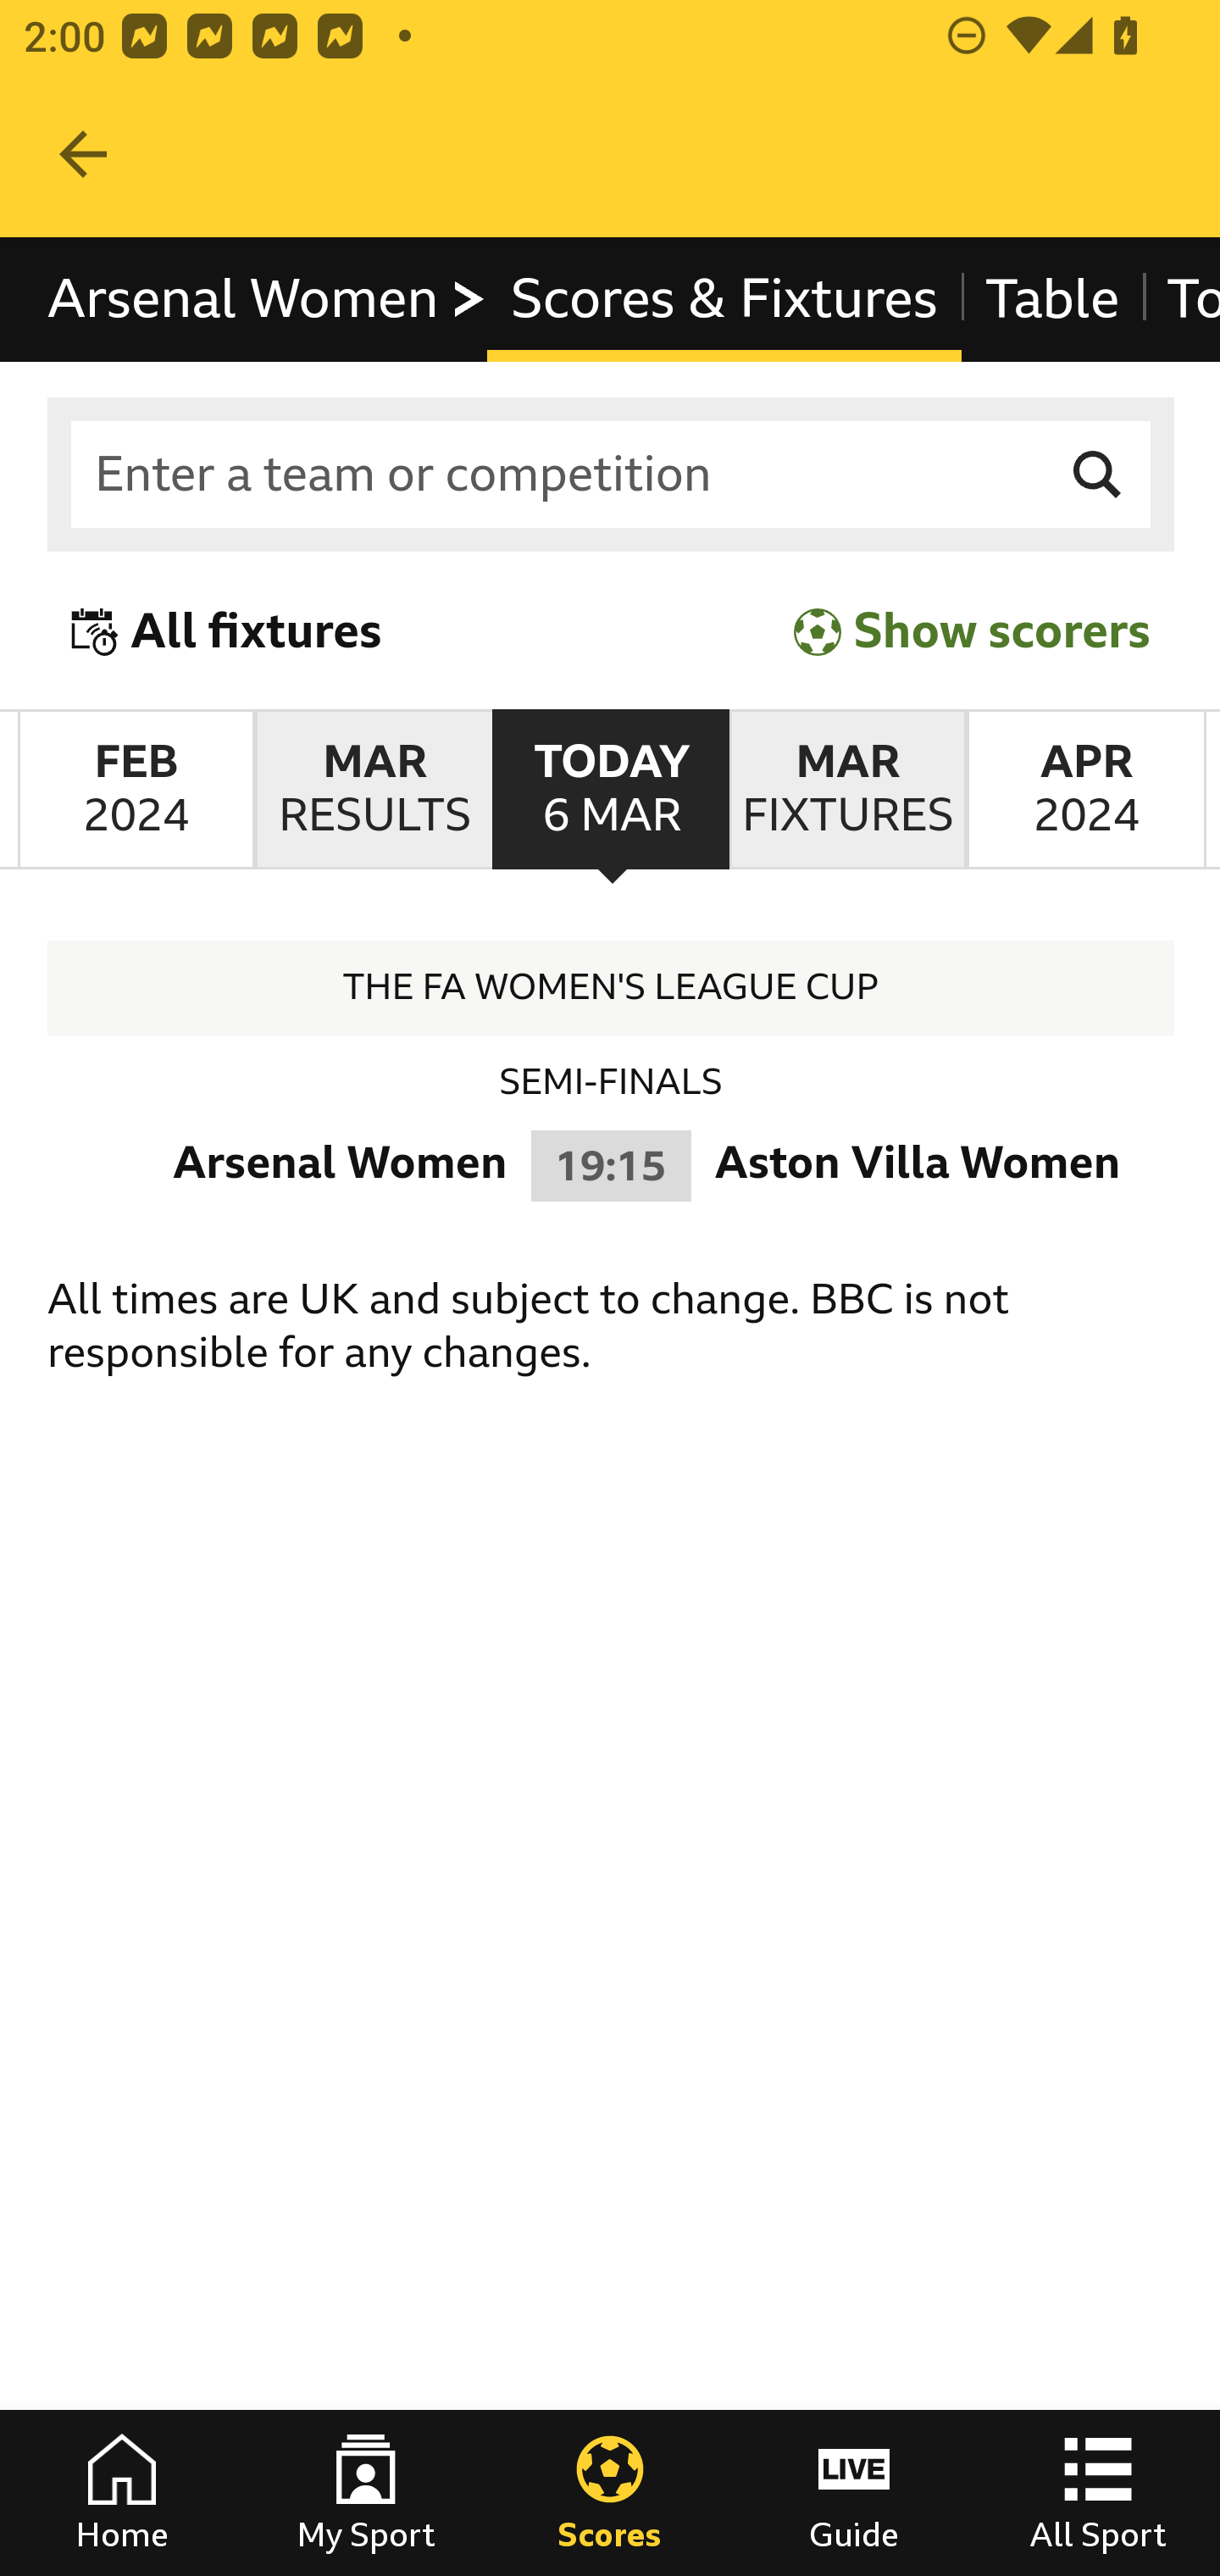 This screenshot has width=1220, height=2576. Describe the element at coordinates (847, 790) in the screenshot. I see `MarchFIXTURES March FIXTURES` at that location.